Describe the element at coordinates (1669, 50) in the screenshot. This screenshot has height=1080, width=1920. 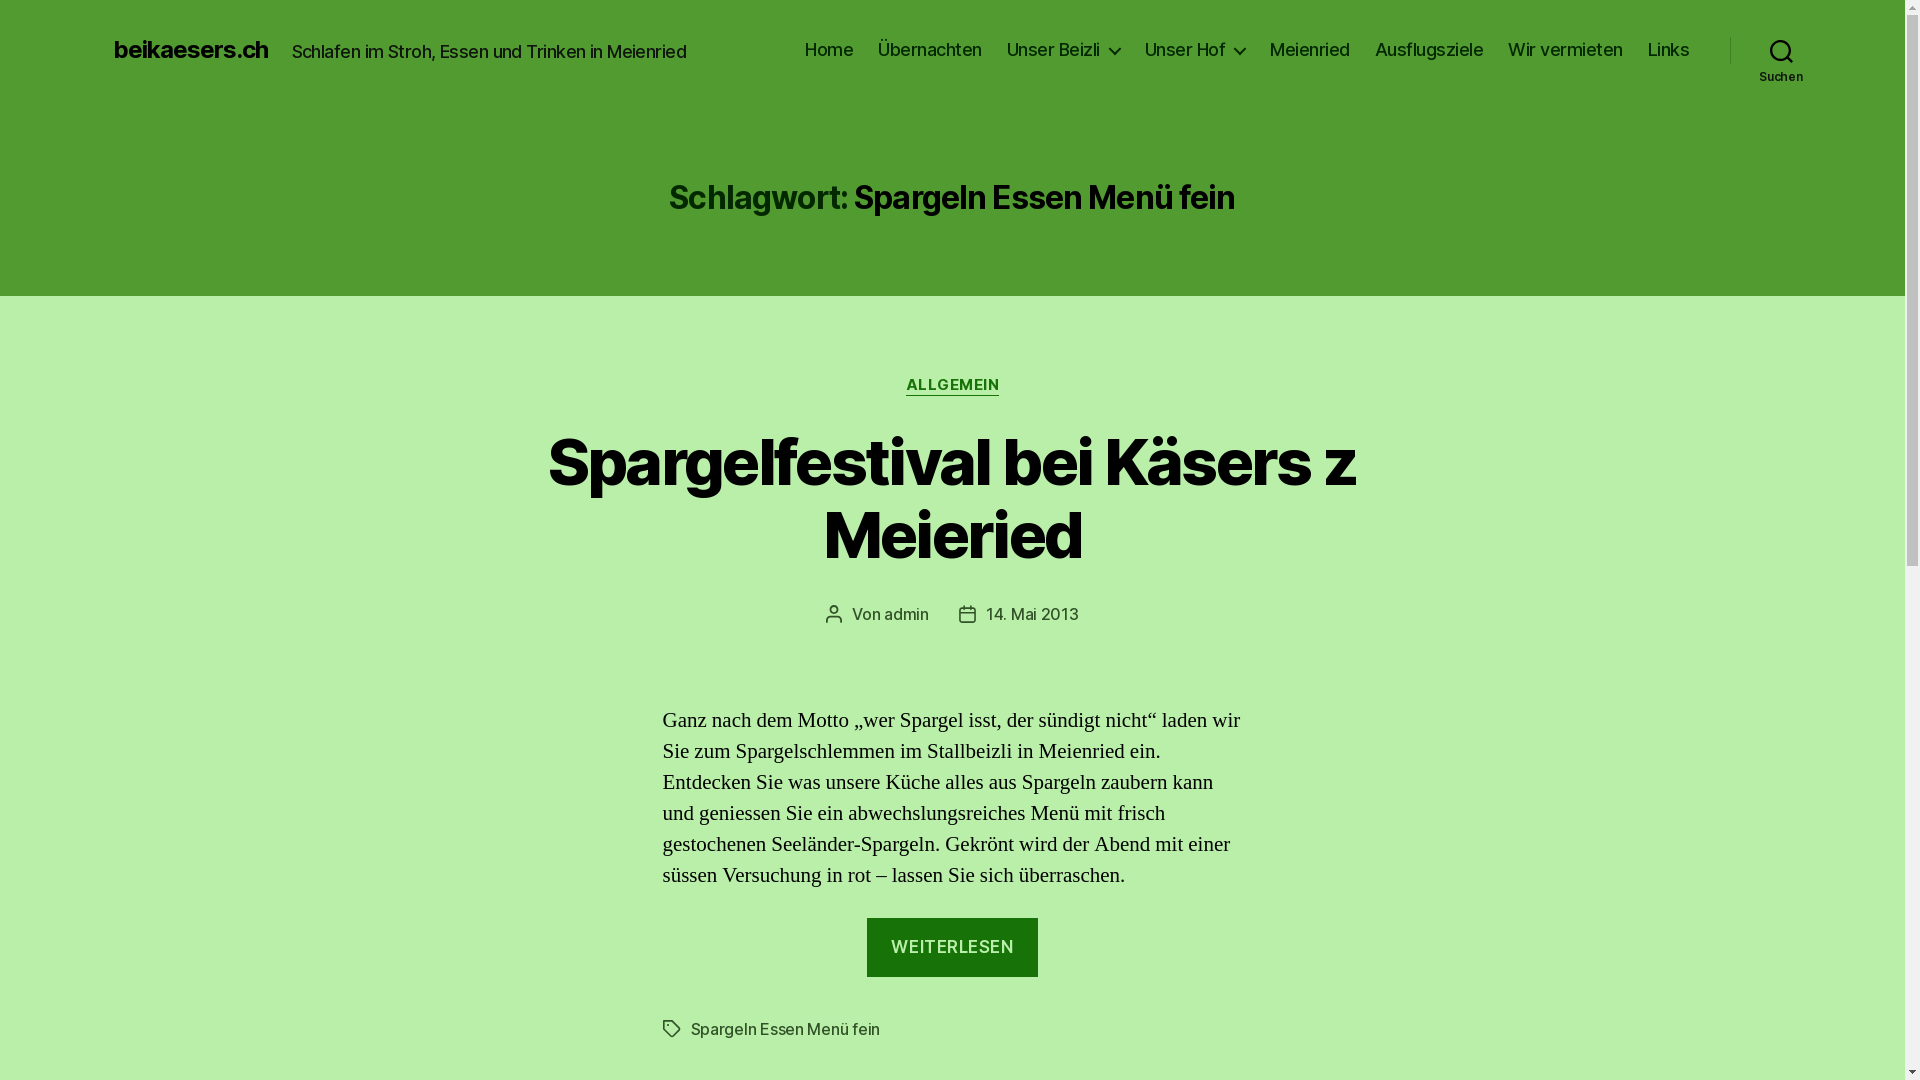
I see `Links` at that location.